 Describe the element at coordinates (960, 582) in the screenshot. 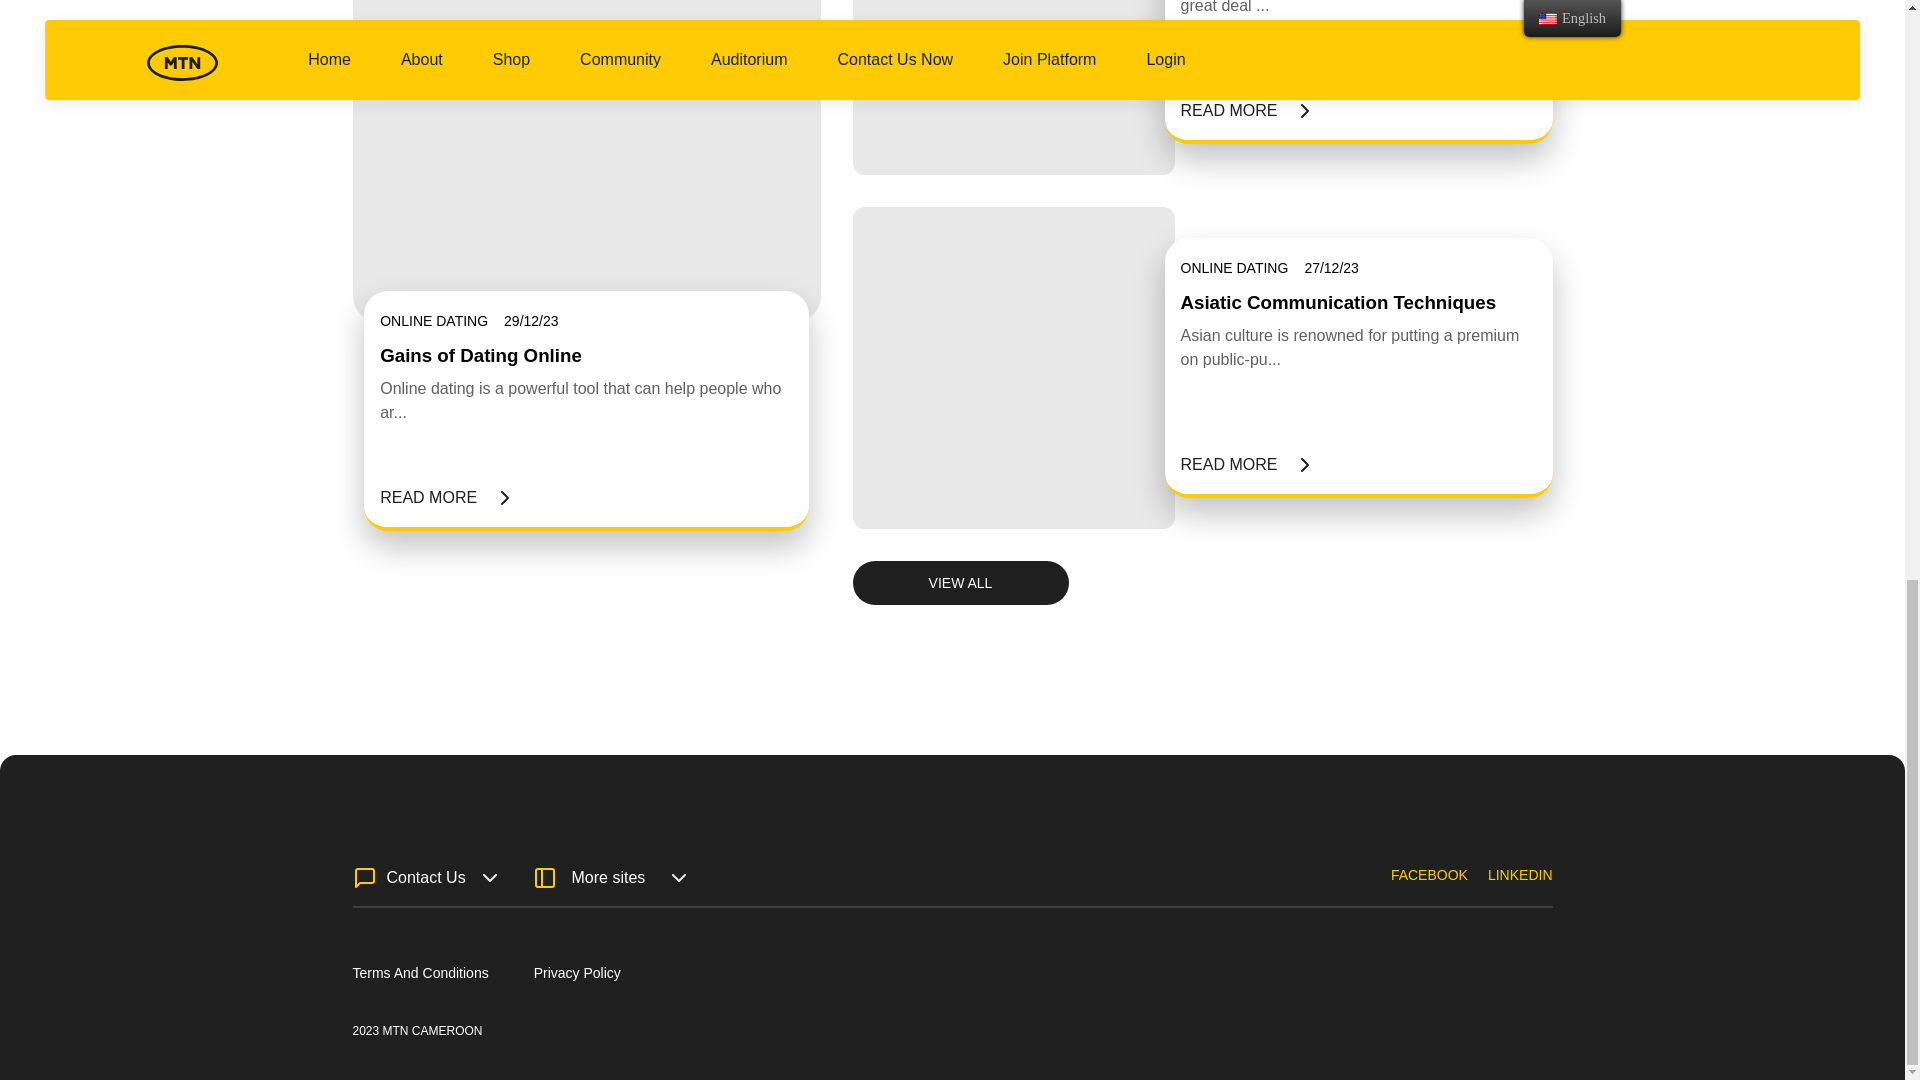

I see `VIEW ALL` at that location.